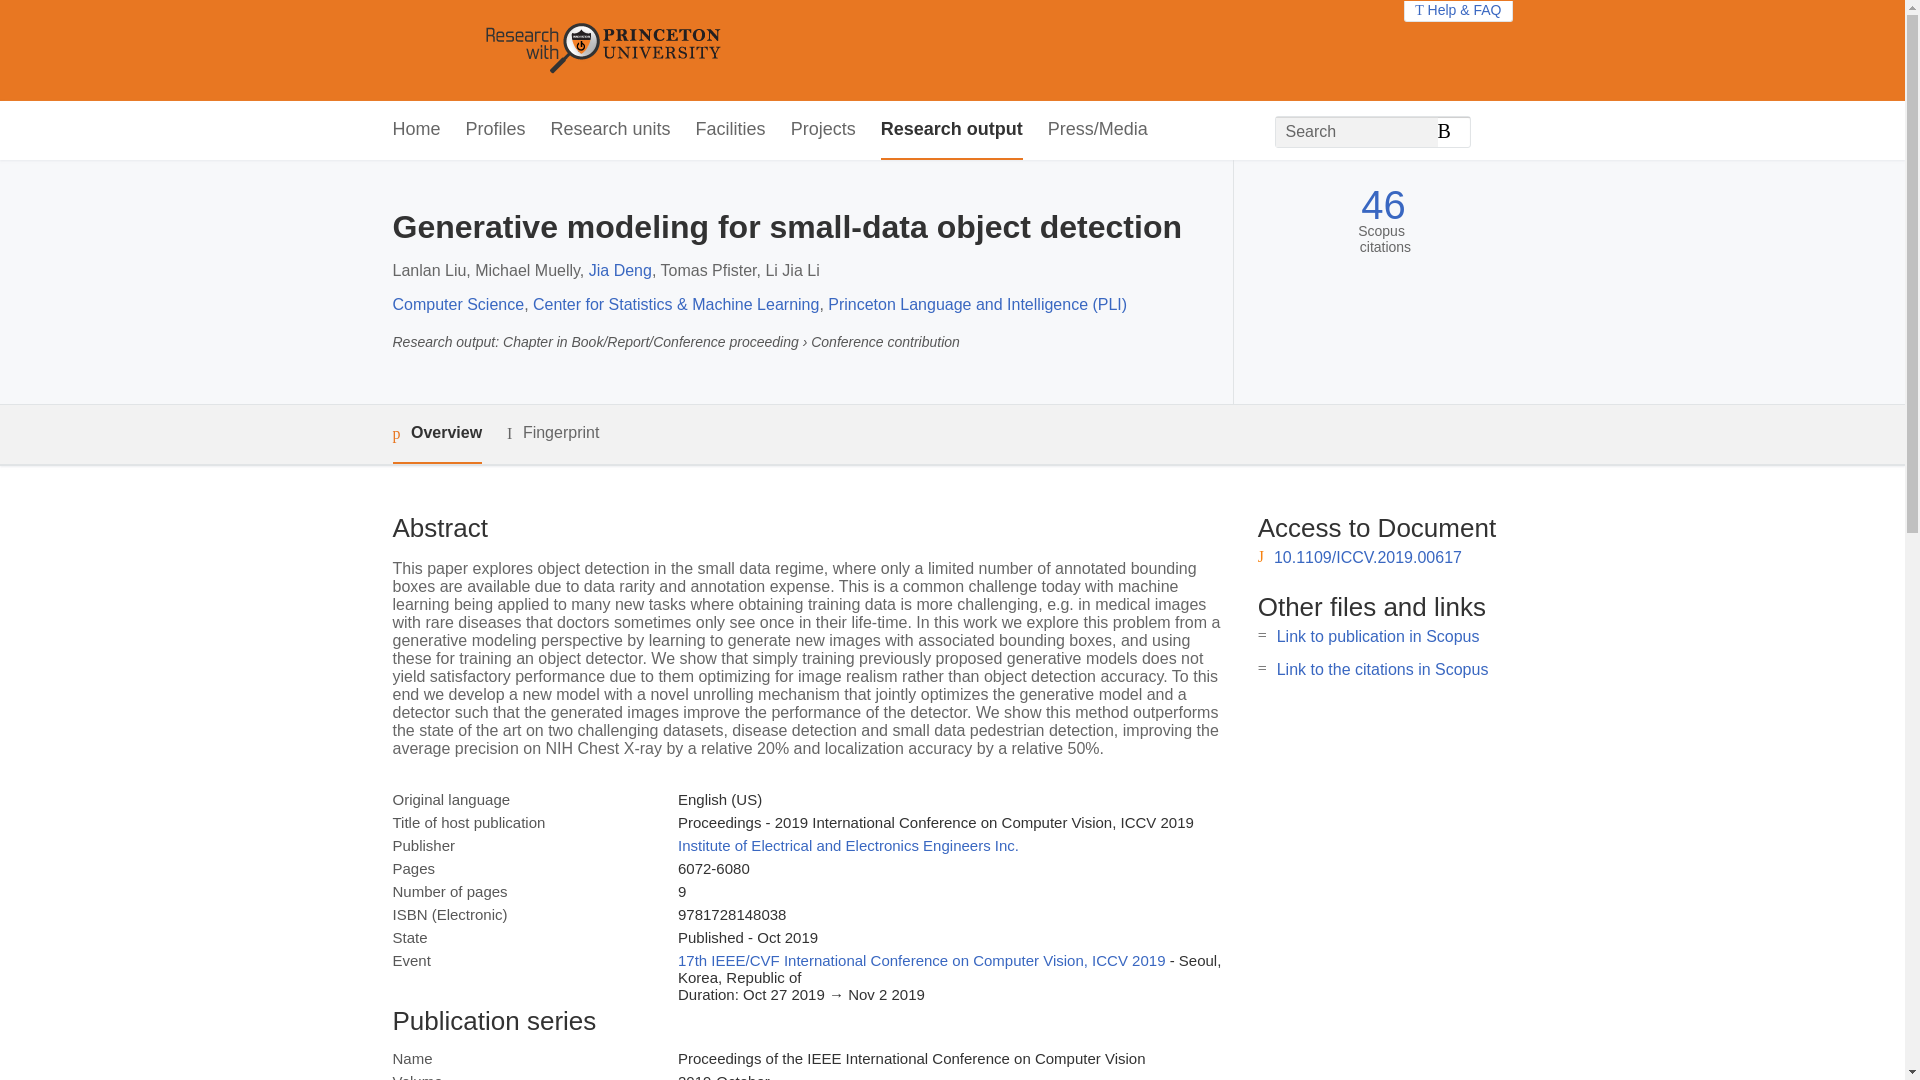  I want to click on Facilities, so click(730, 130).